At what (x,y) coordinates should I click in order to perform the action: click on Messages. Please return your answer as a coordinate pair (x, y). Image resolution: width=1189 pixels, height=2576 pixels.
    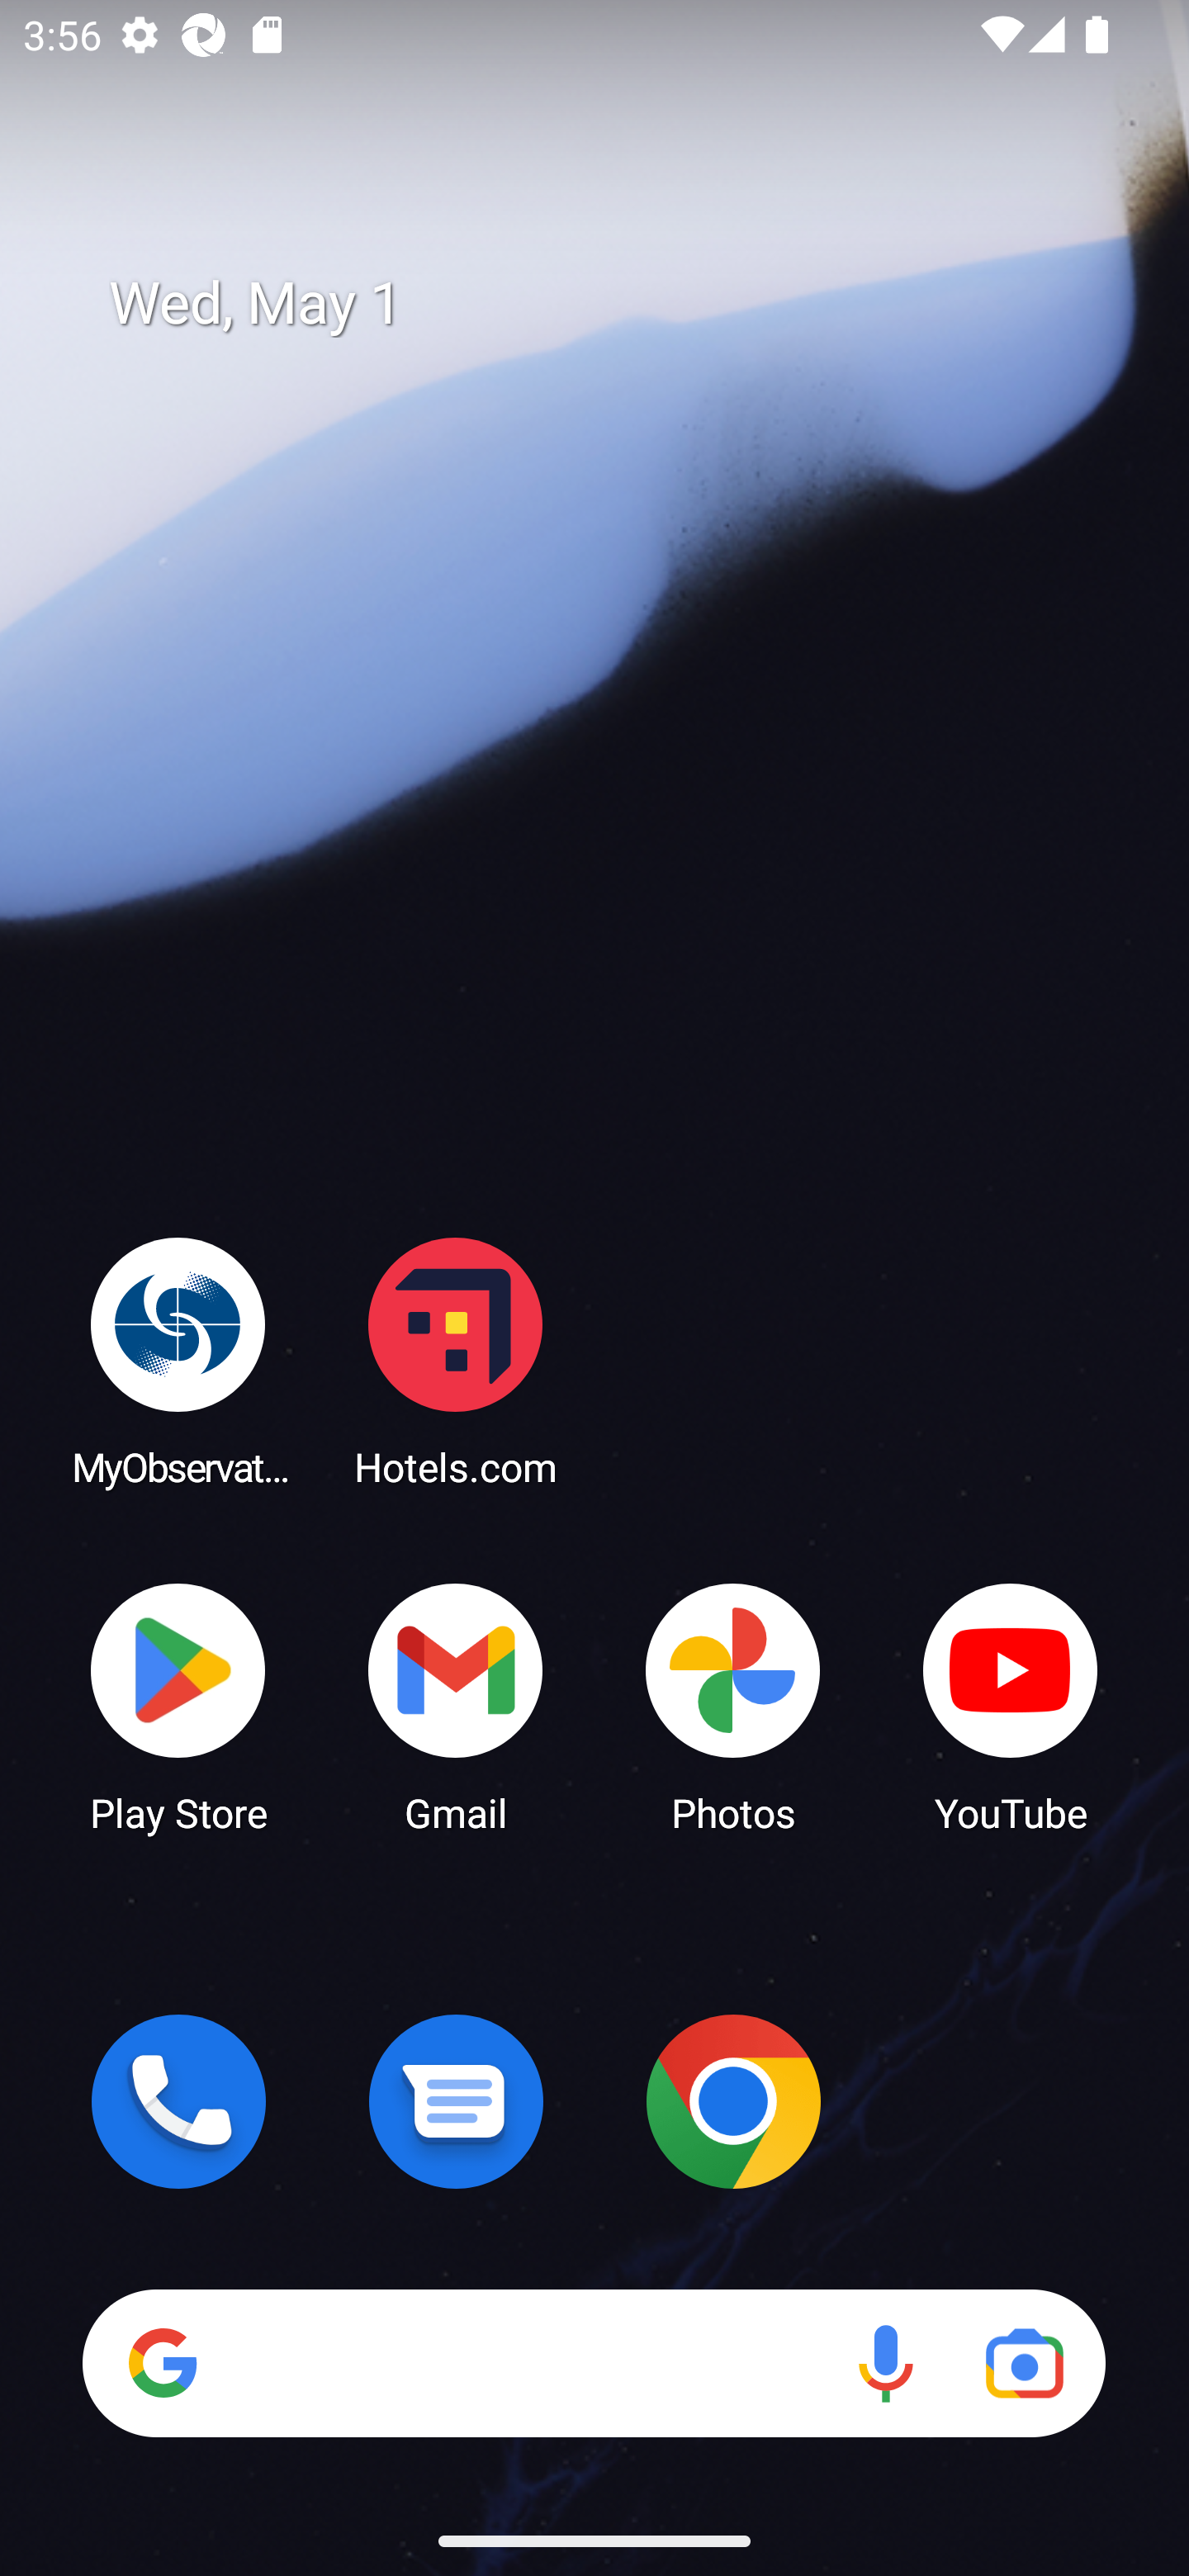
    Looking at the image, I should click on (456, 2101).